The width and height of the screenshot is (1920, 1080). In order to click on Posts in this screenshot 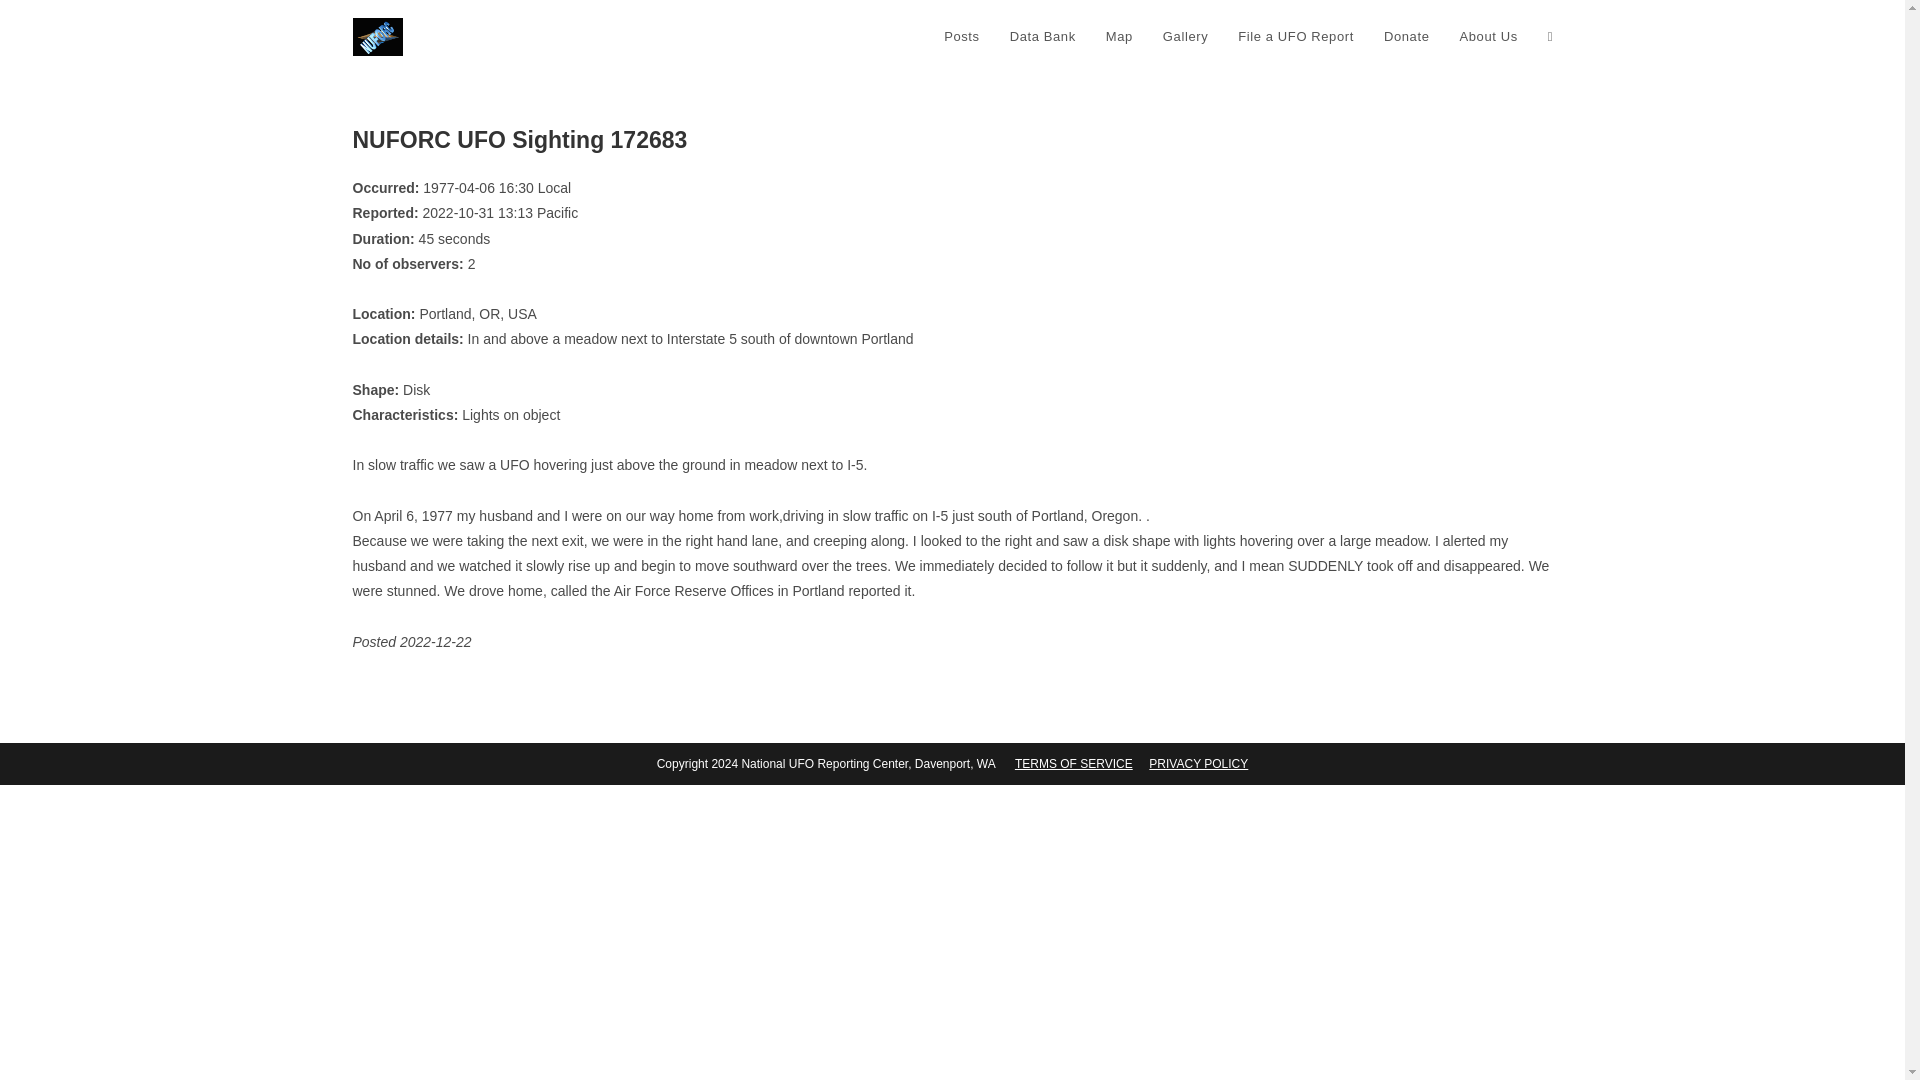, I will do `click(962, 37)`.